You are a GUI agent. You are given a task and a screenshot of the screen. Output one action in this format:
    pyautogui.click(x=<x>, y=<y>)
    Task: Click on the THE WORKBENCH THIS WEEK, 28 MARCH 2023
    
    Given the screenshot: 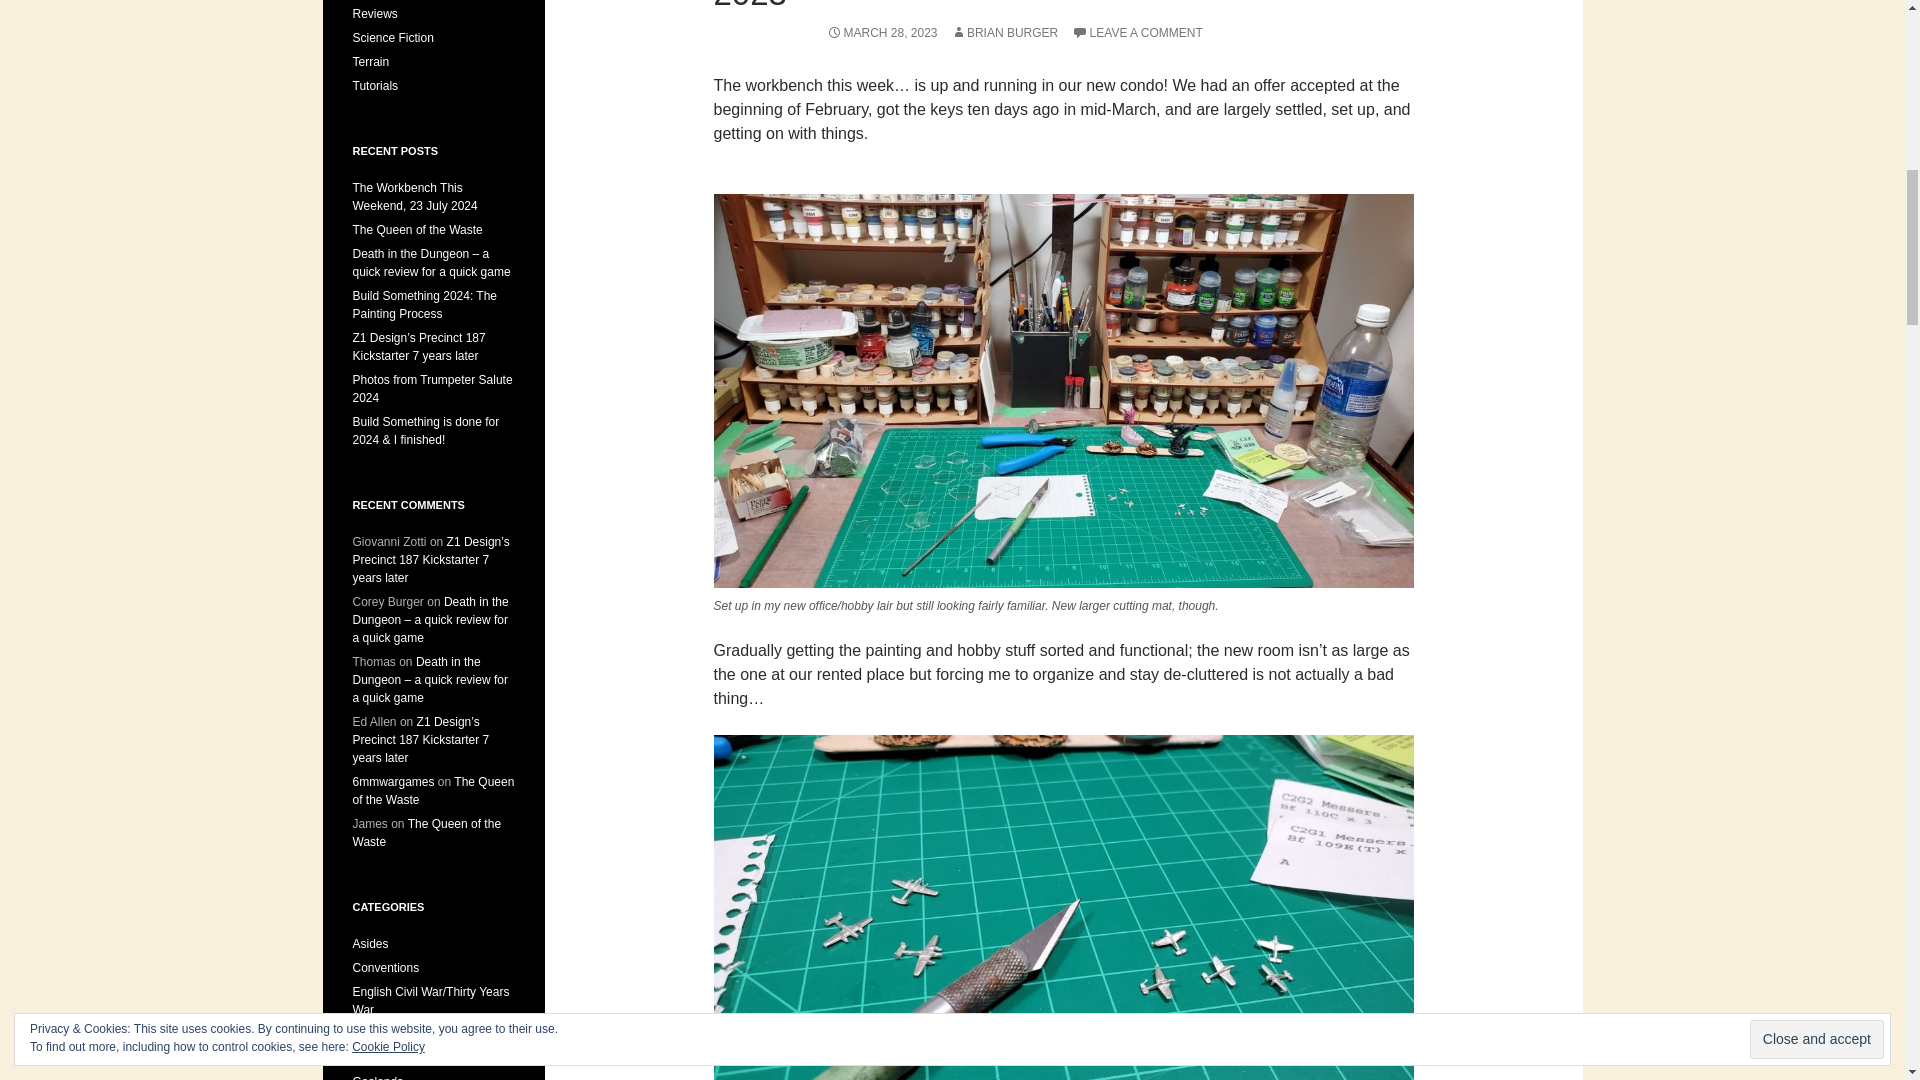 What is the action you would take?
    pyautogui.click(x=1048, y=6)
    